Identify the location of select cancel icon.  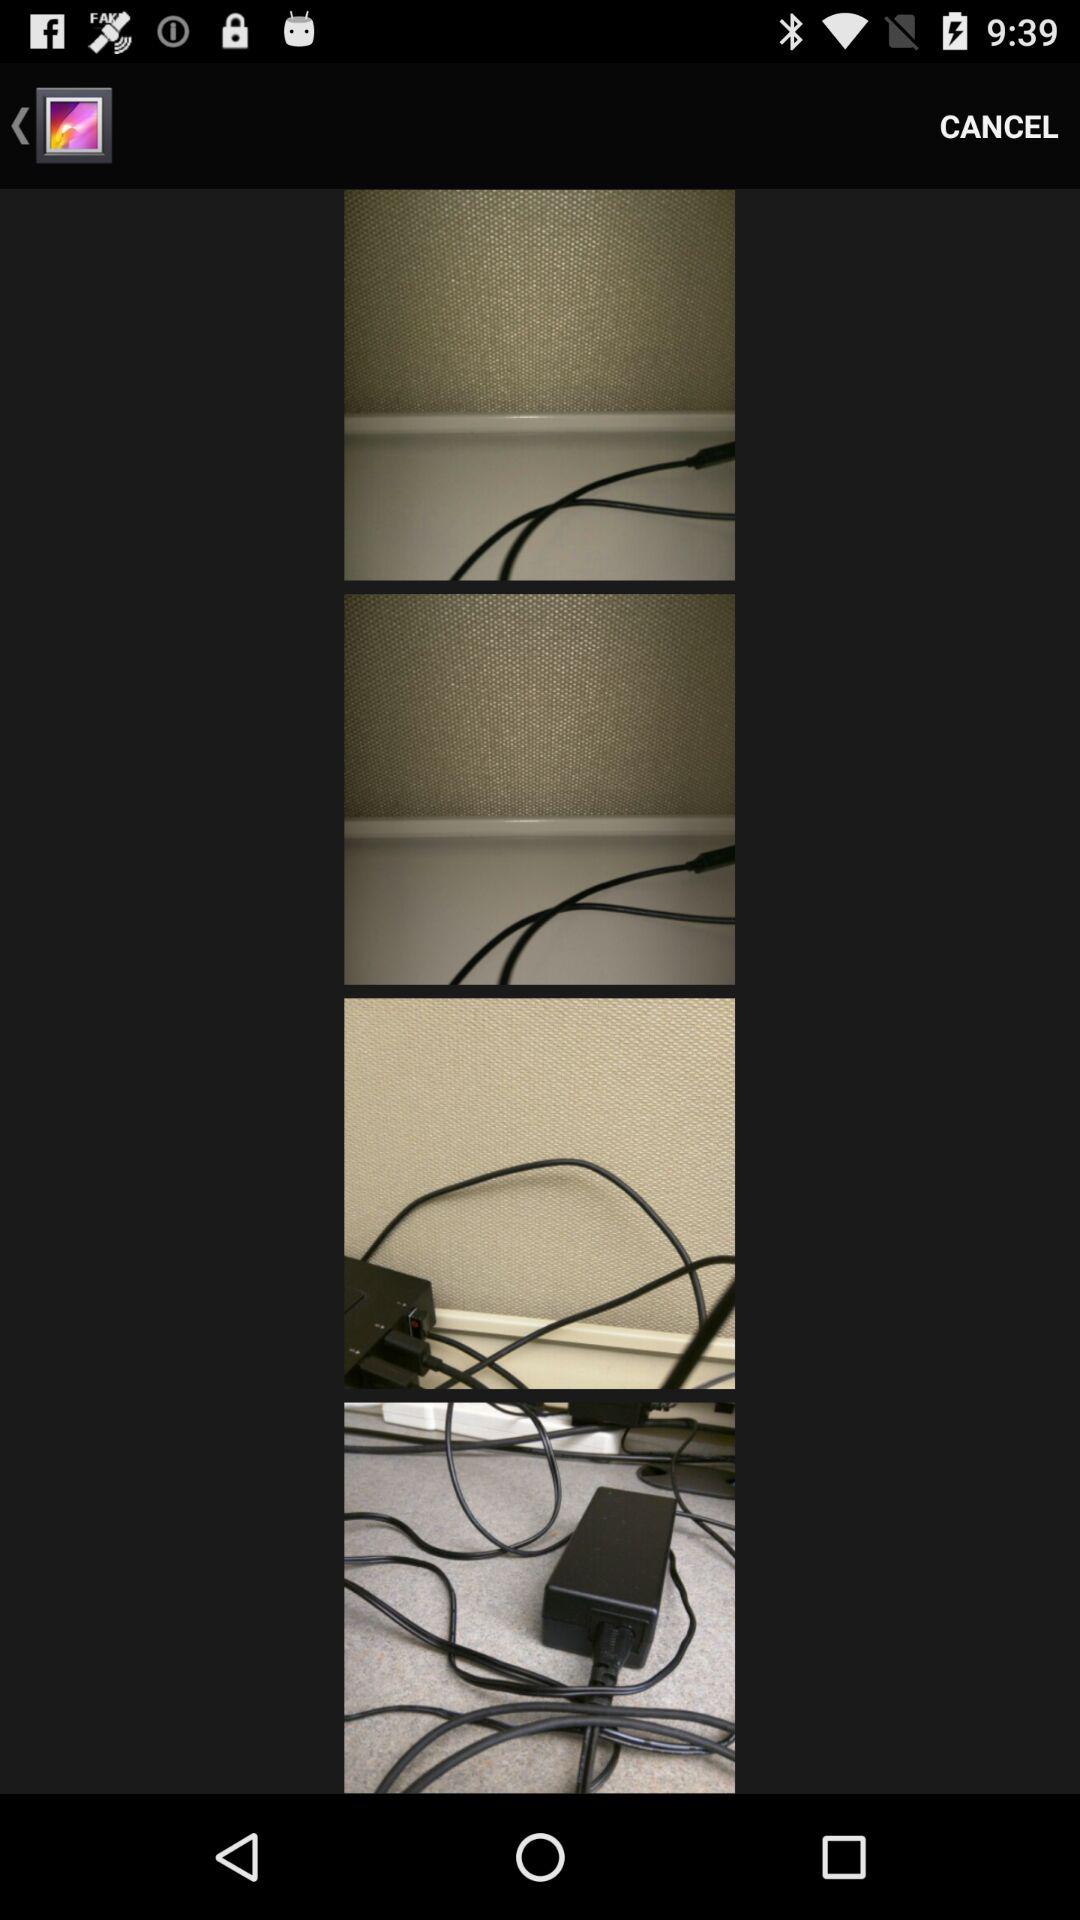
(999, 126).